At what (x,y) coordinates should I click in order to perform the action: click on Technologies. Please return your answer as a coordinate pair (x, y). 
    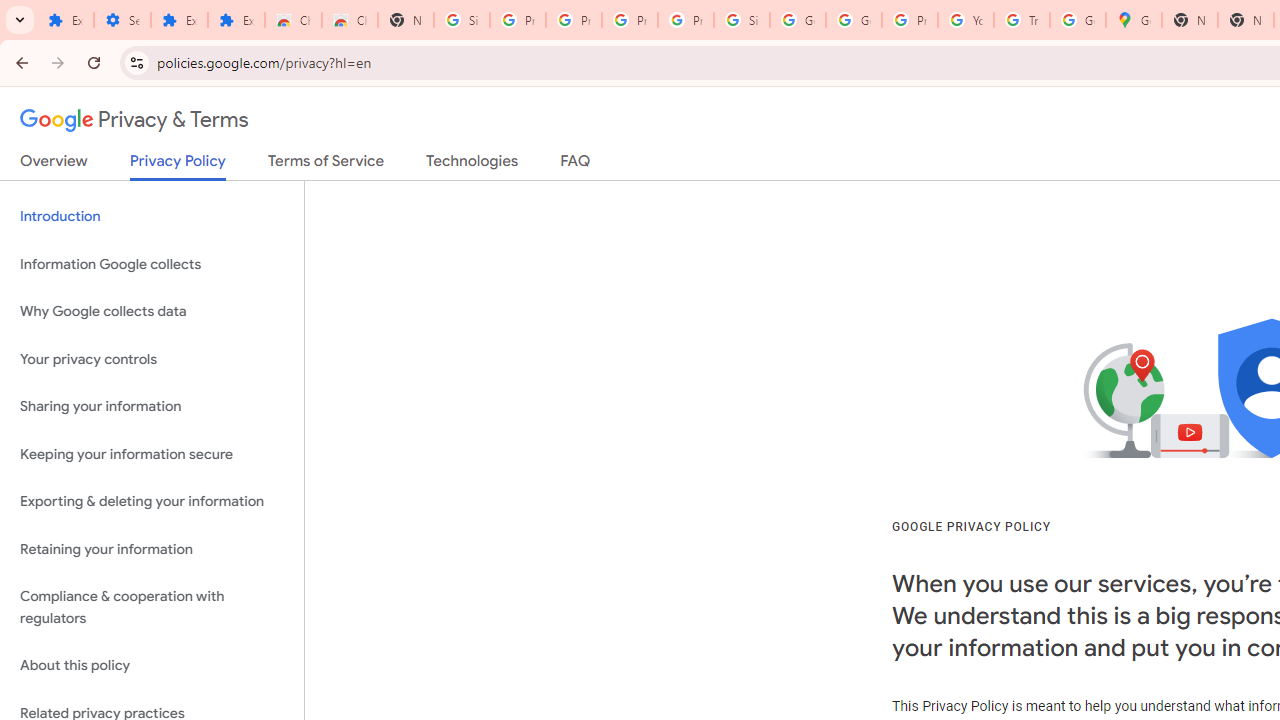
    Looking at the image, I should click on (472, 165).